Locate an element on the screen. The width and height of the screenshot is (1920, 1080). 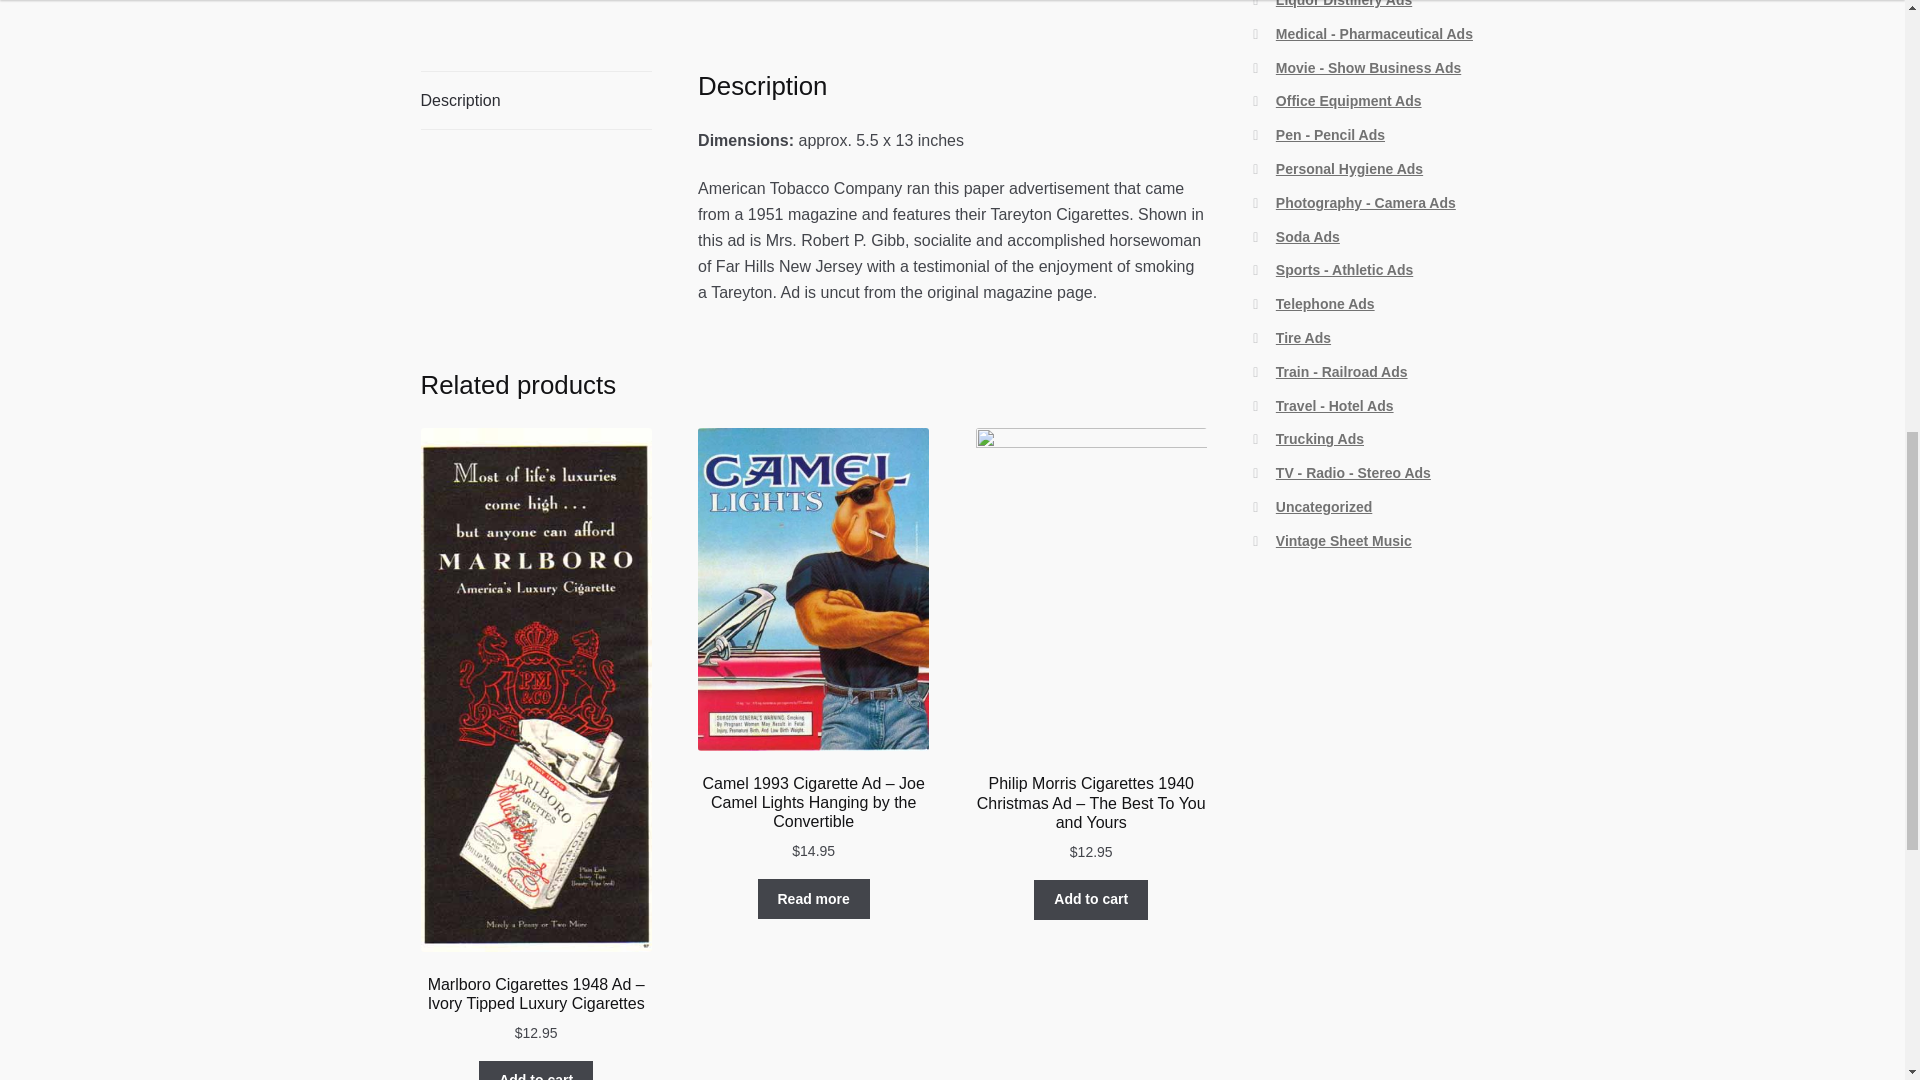
Add to cart is located at coordinates (536, 1070).